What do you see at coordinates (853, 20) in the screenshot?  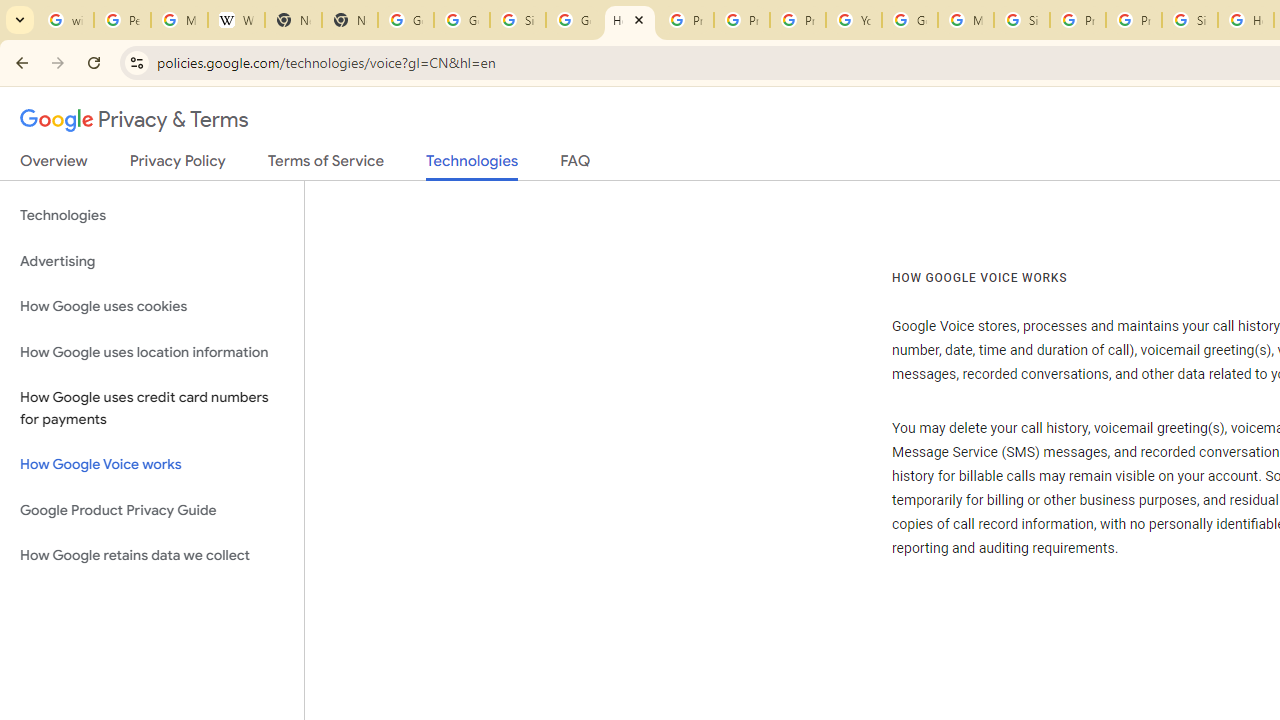 I see `YouTube` at bounding box center [853, 20].